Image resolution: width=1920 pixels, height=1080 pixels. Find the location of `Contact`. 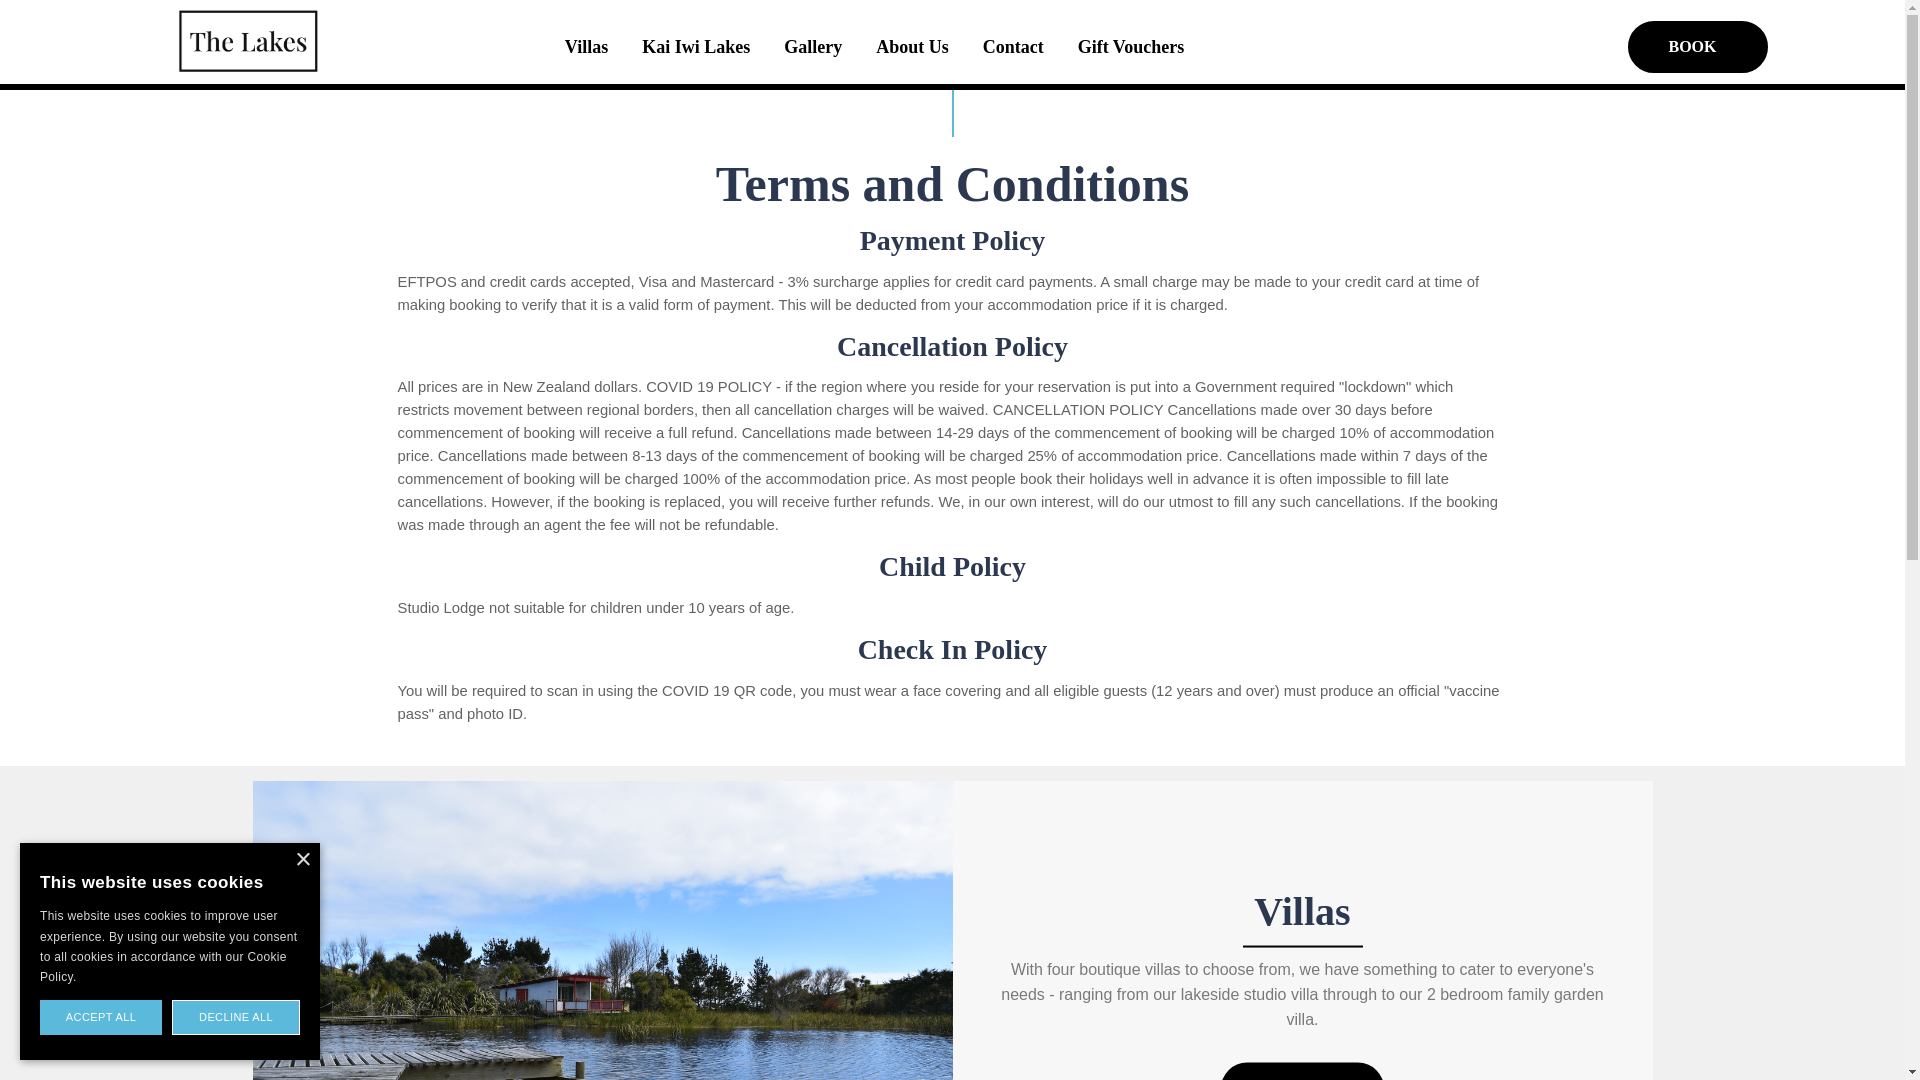

Contact is located at coordinates (1013, 46).